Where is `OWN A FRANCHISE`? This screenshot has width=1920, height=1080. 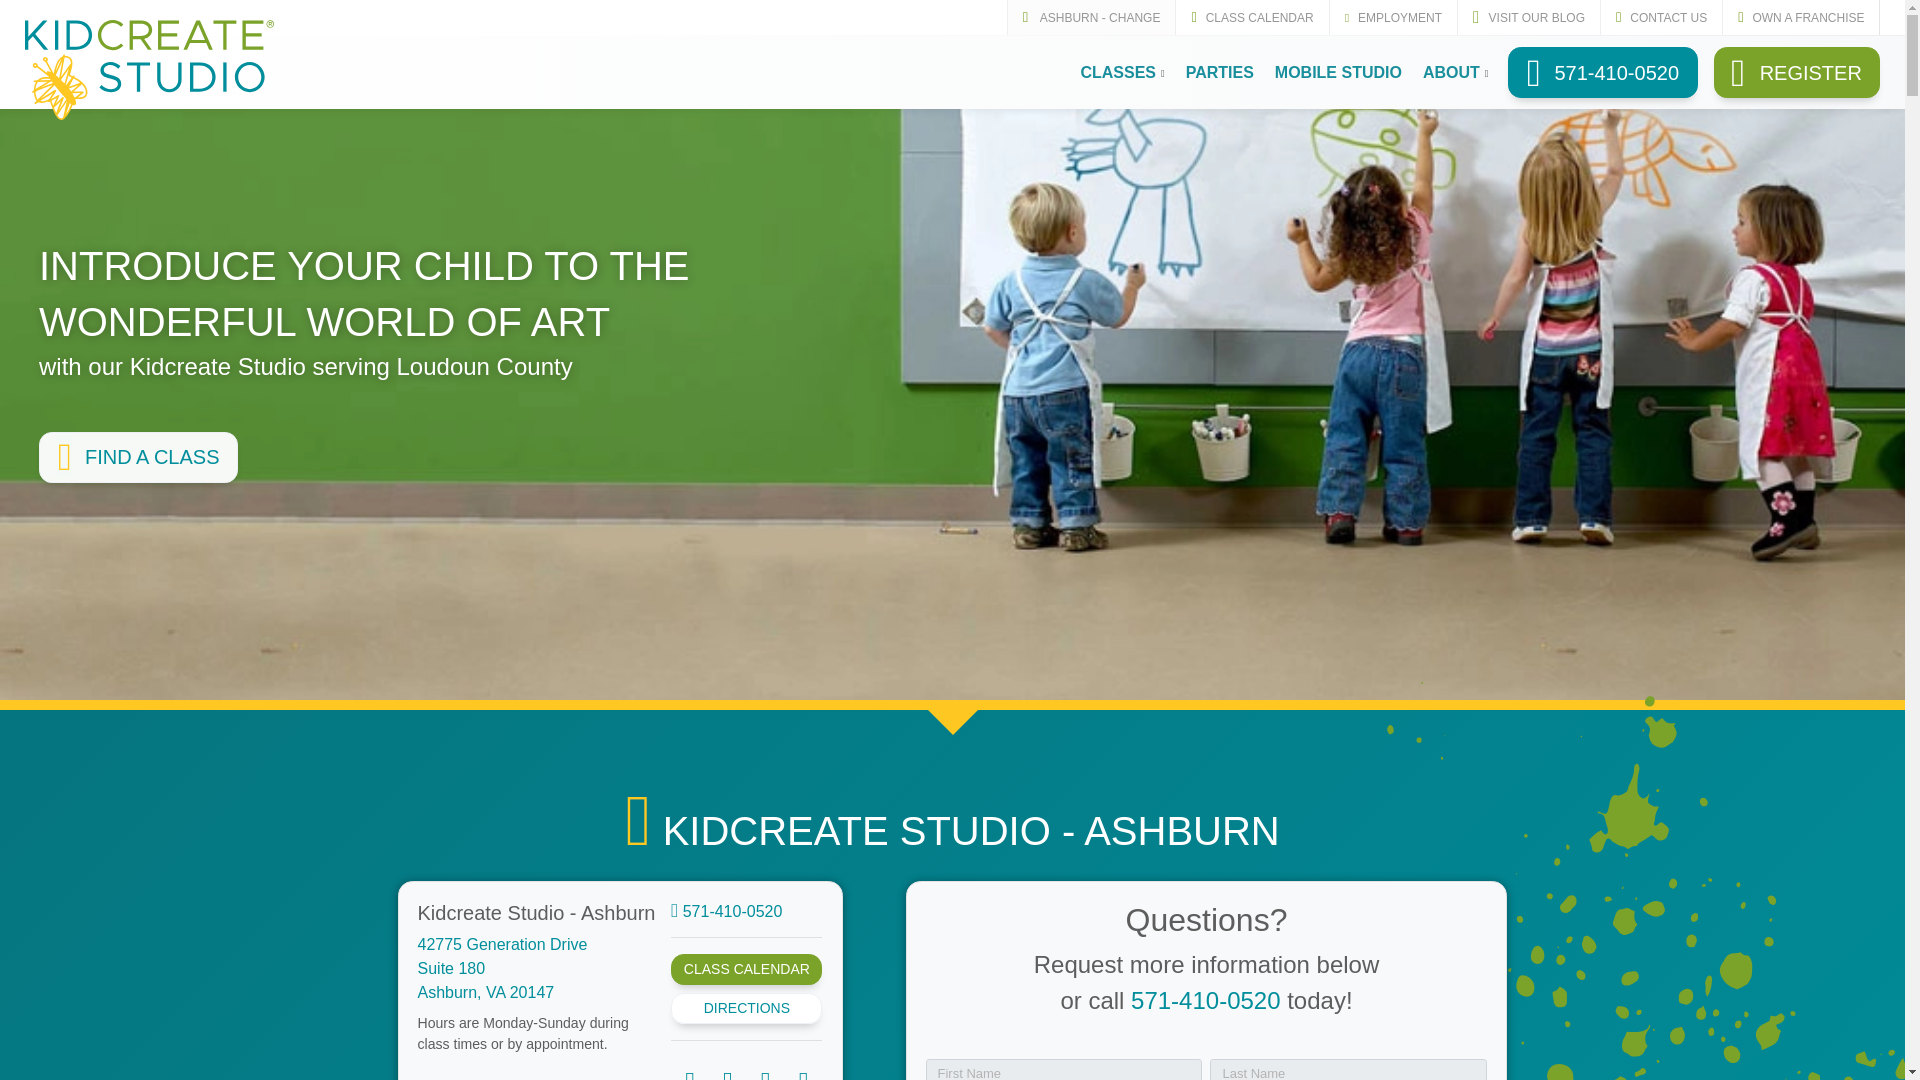 OWN A FRANCHISE is located at coordinates (1800, 17).